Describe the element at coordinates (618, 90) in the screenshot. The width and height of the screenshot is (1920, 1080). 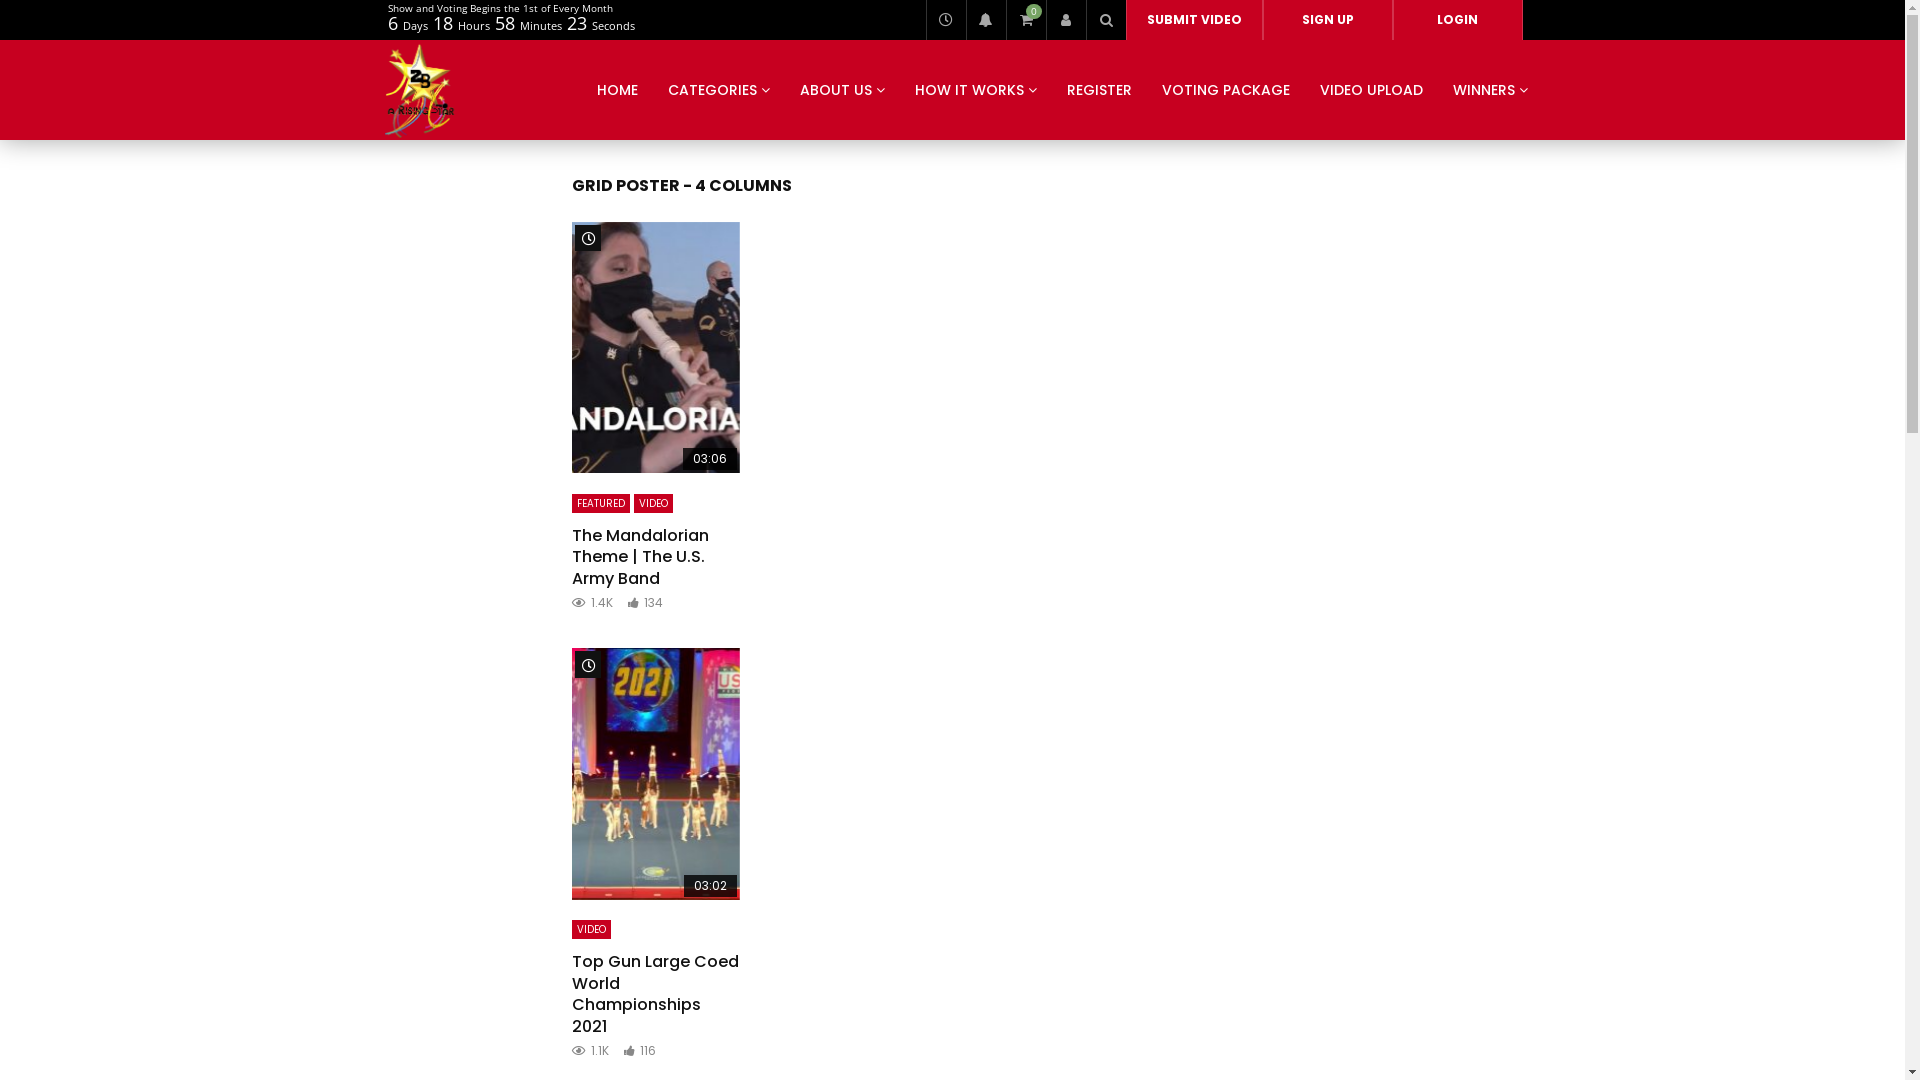
I see `HOME` at that location.